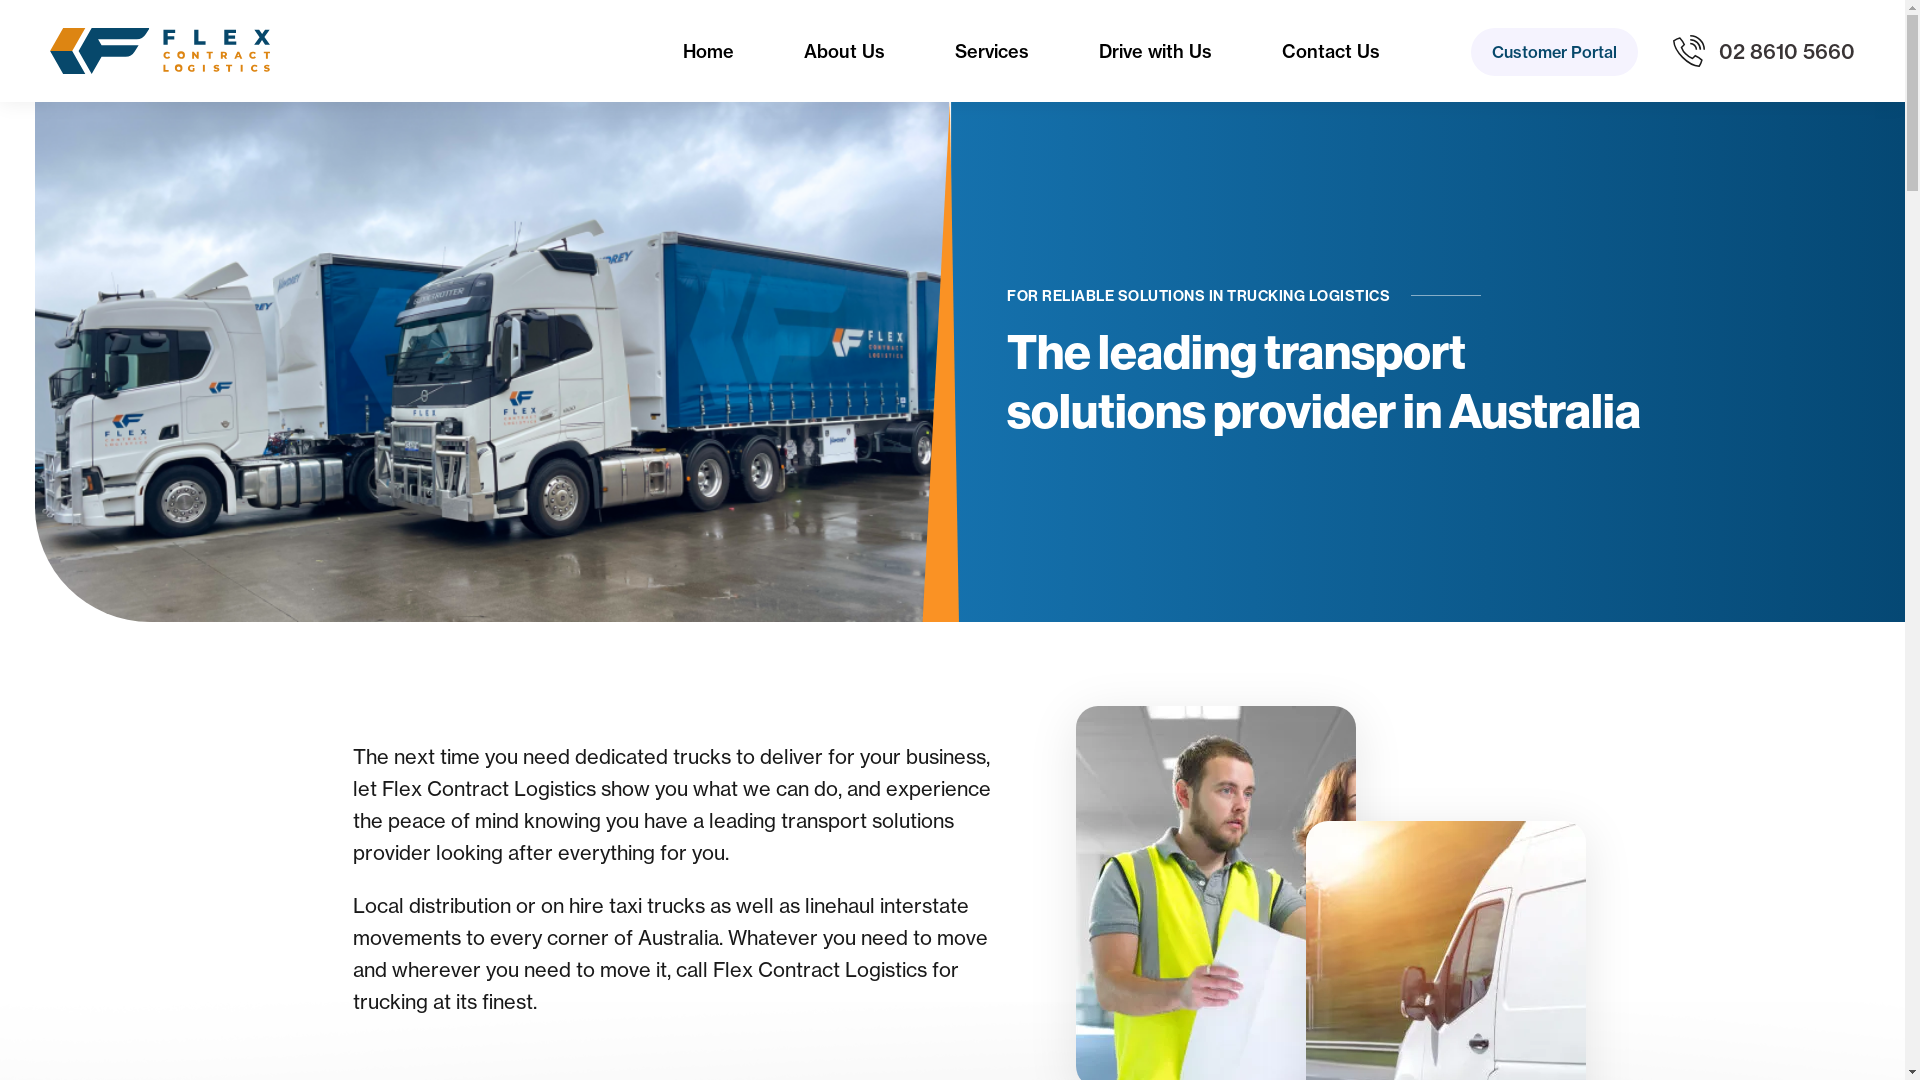  I want to click on Customer Portal, so click(1554, 52).